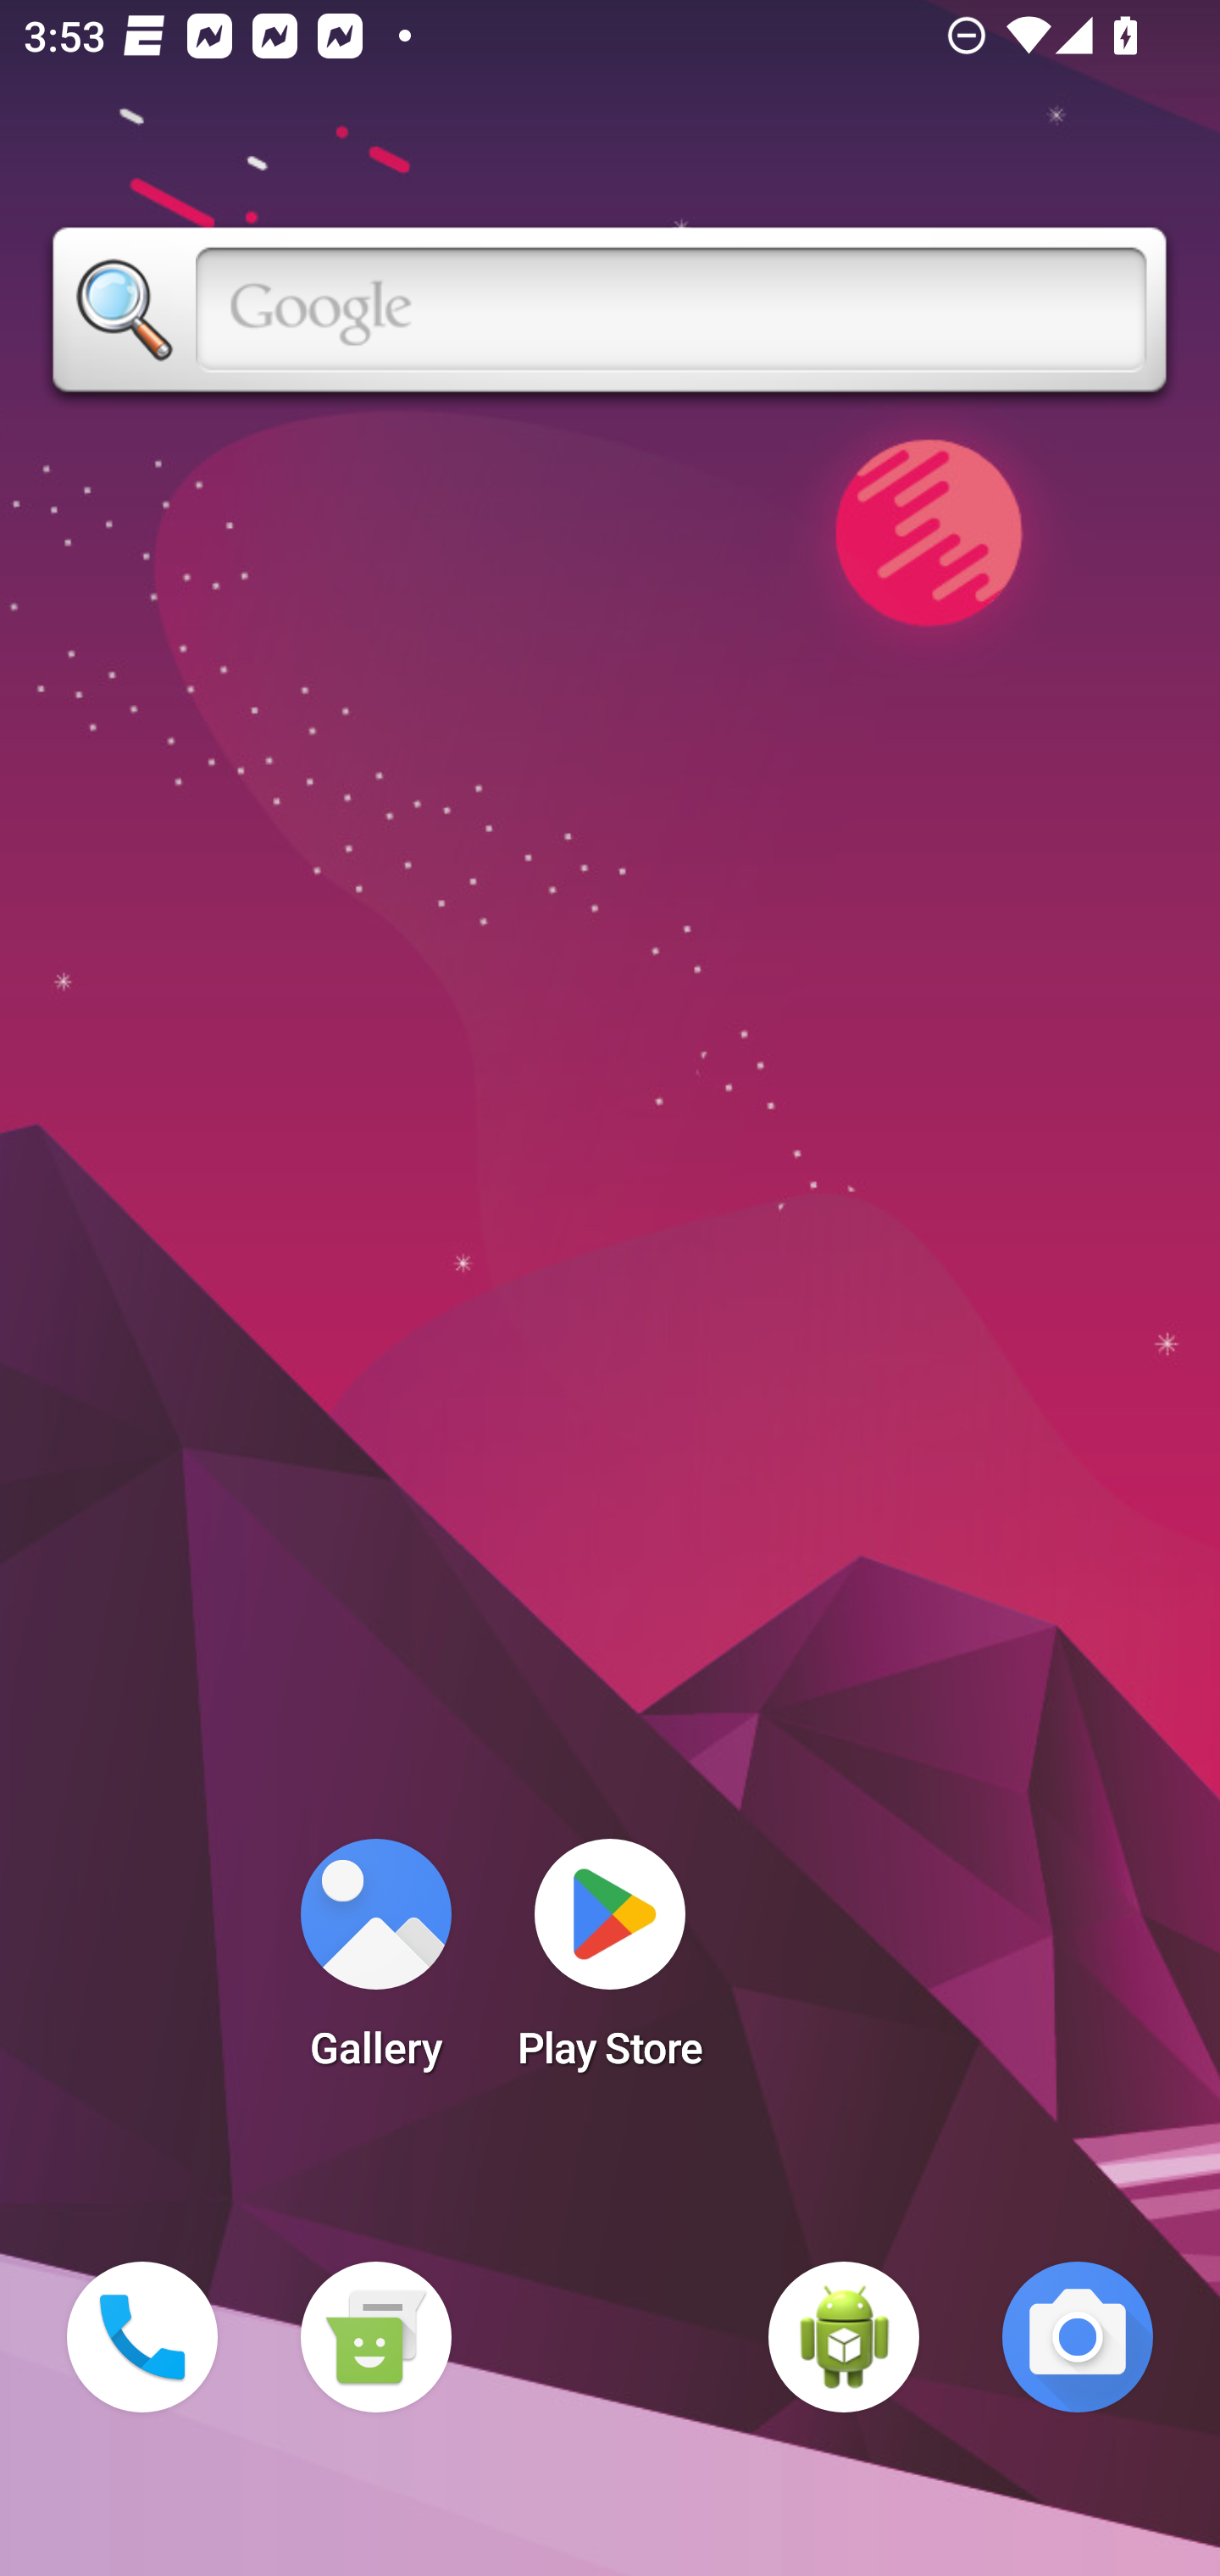 Image resolution: width=1220 pixels, height=2576 pixels. What do you see at coordinates (1078, 2337) in the screenshot?
I see `Camera` at bounding box center [1078, 2337].